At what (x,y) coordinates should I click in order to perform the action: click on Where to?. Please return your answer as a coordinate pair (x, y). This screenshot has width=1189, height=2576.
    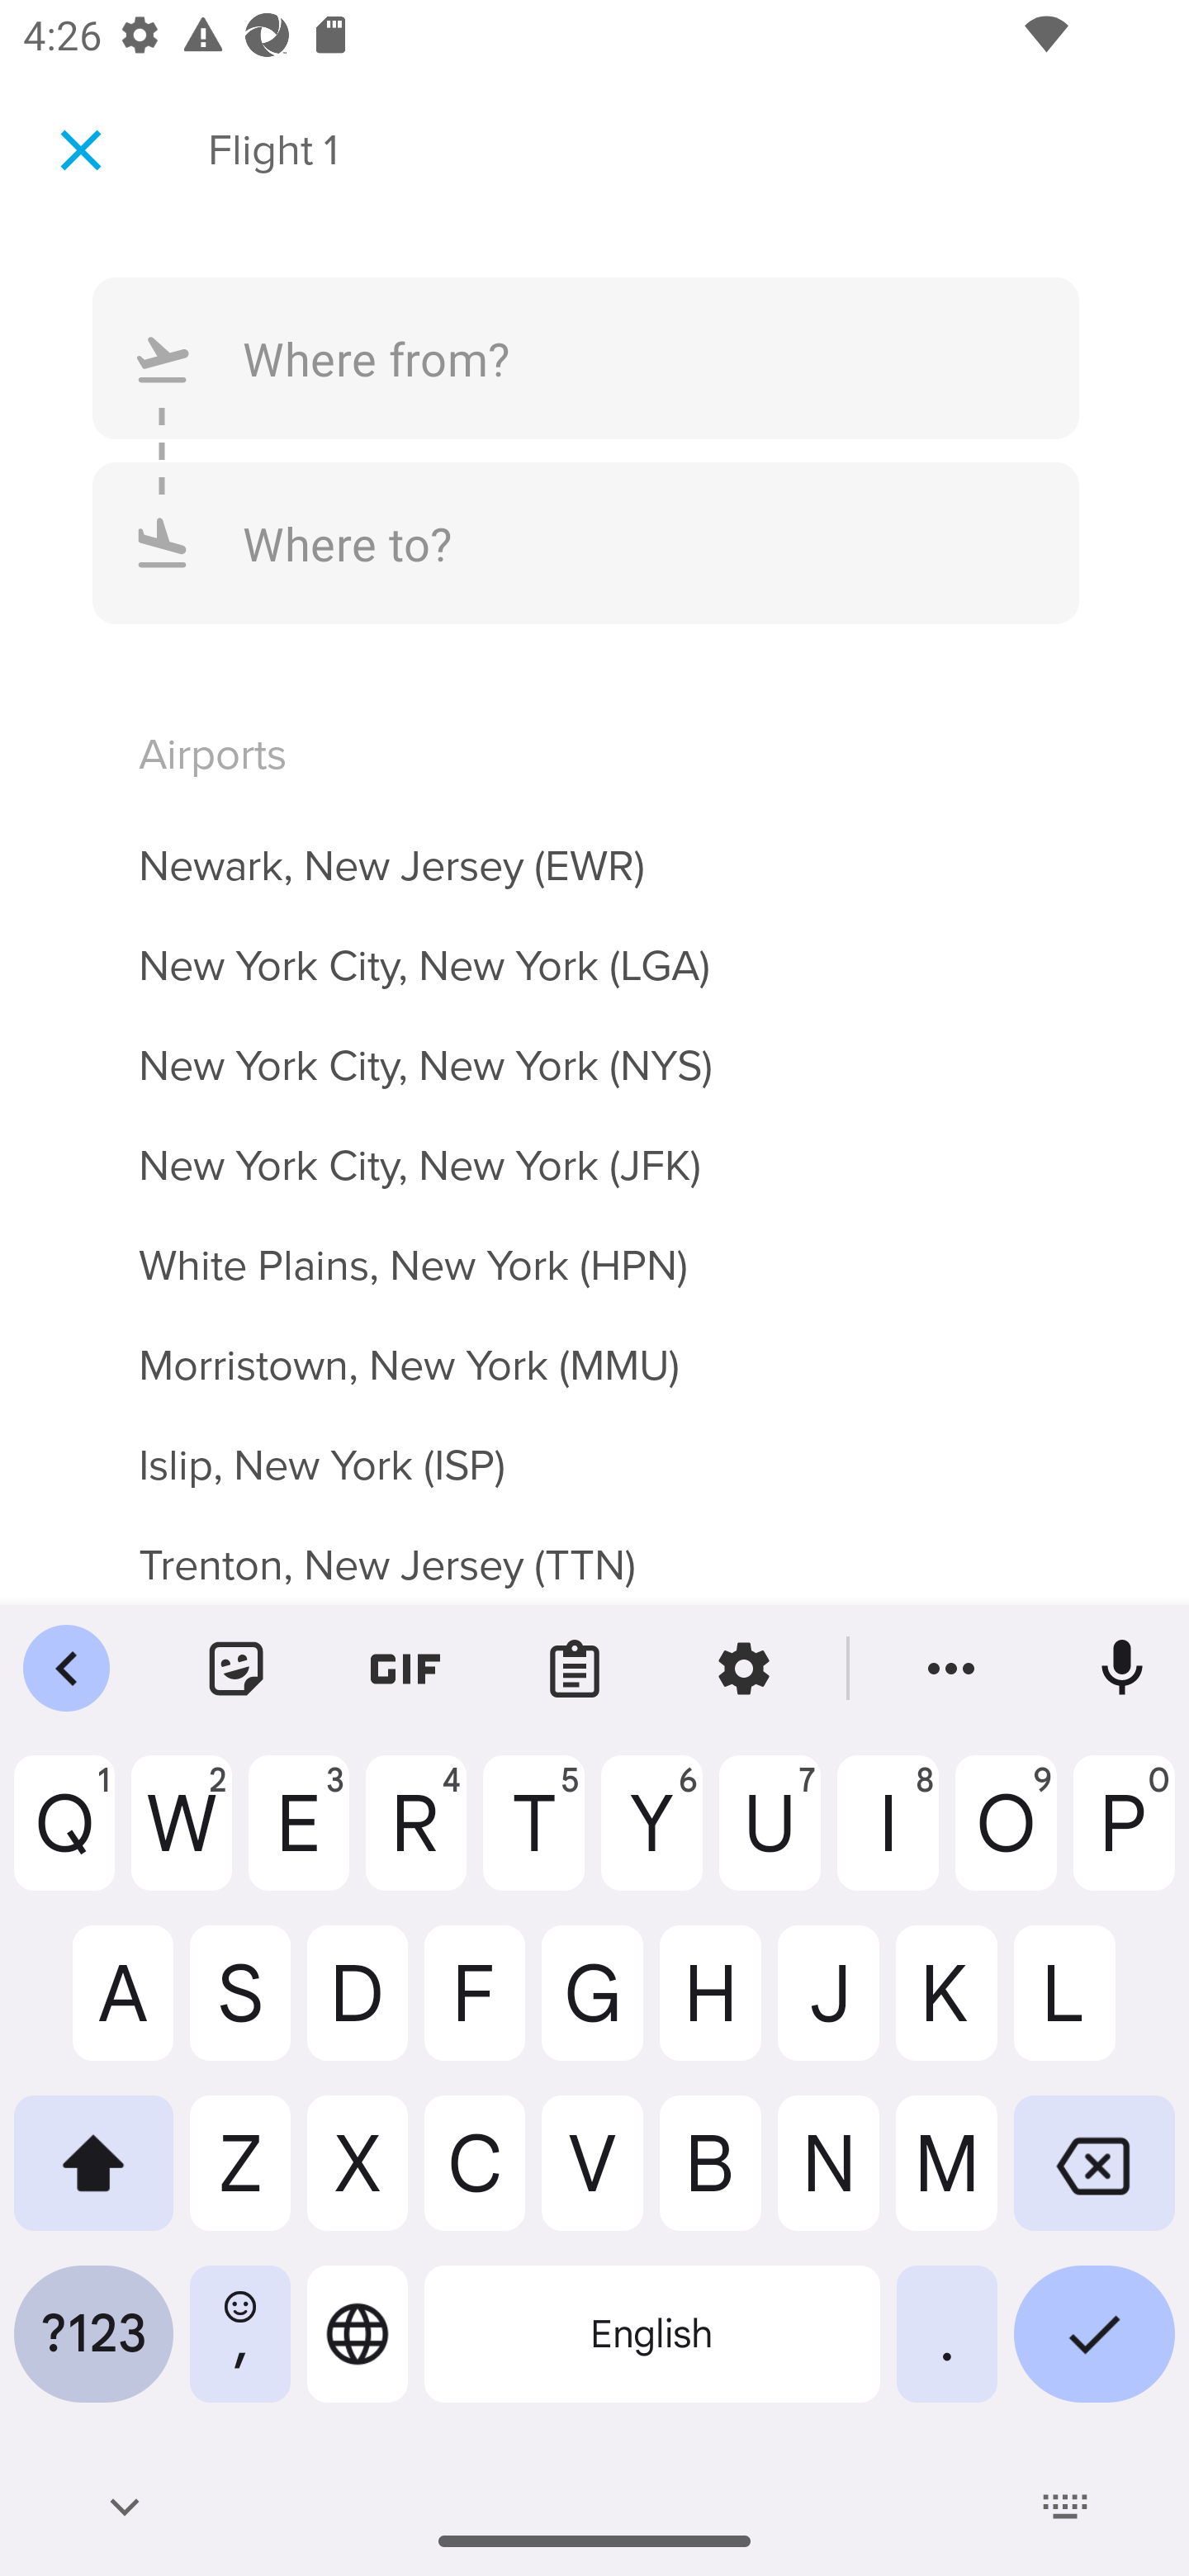
    Looking at the image, I should click on (586, 542).